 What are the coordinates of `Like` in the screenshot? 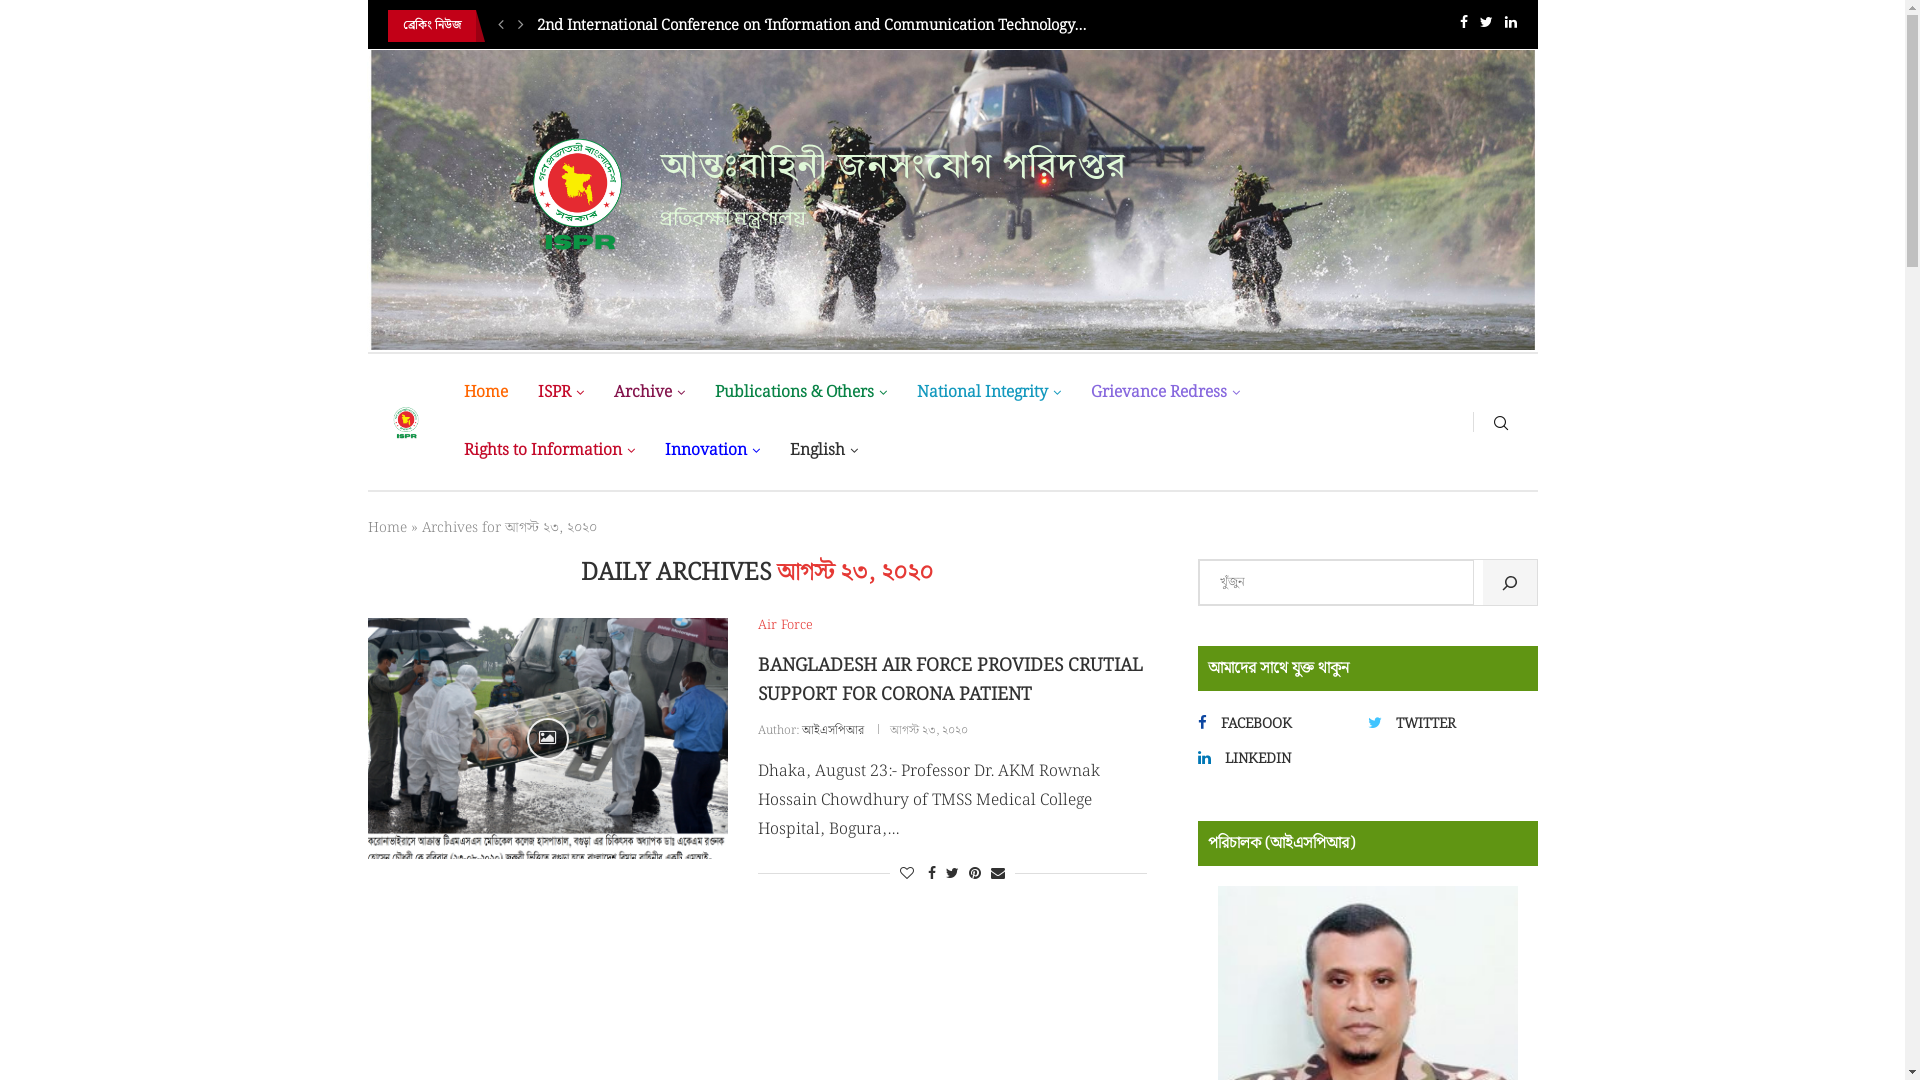 It's located at (907, 874).